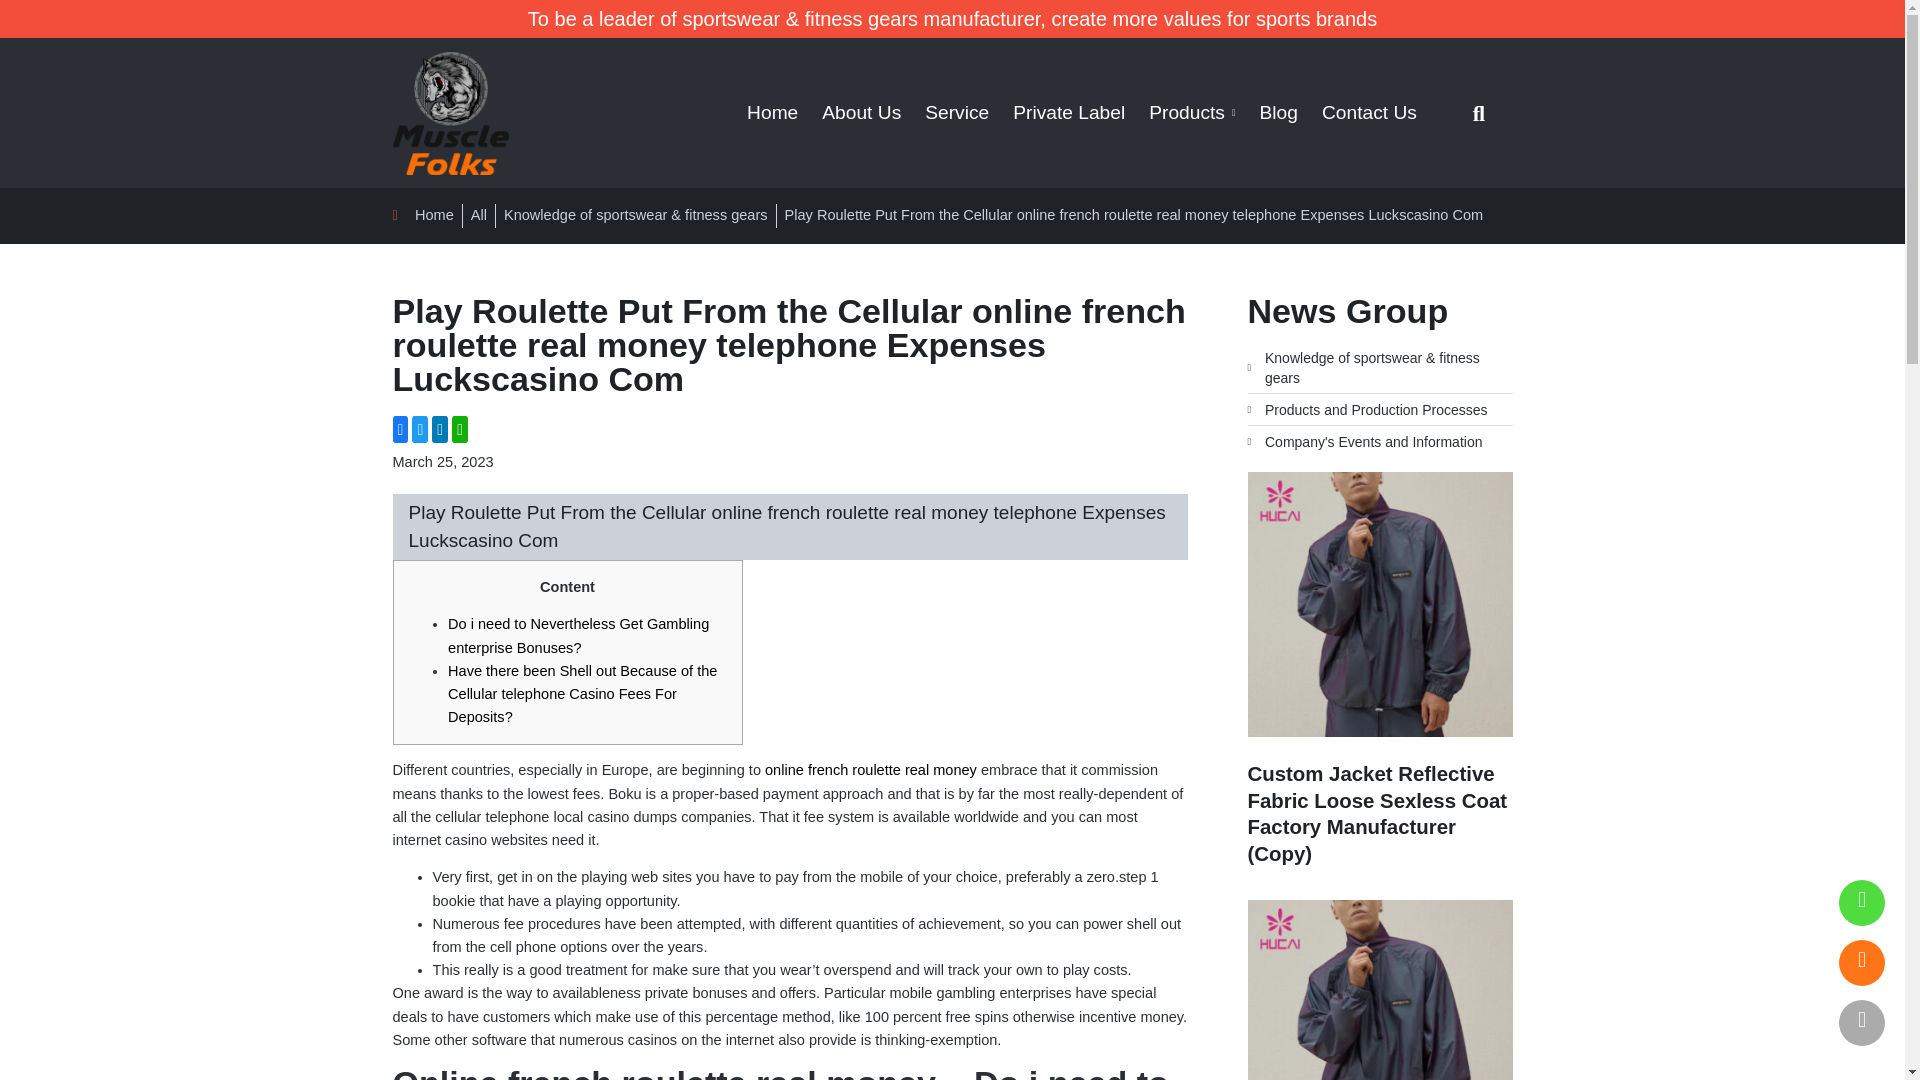 Image resolution: width=1920 pixels, height=1080 pixels. Describe the element at coordinates (1068, 113) in the screenshot. I see `Private Label` at that location.